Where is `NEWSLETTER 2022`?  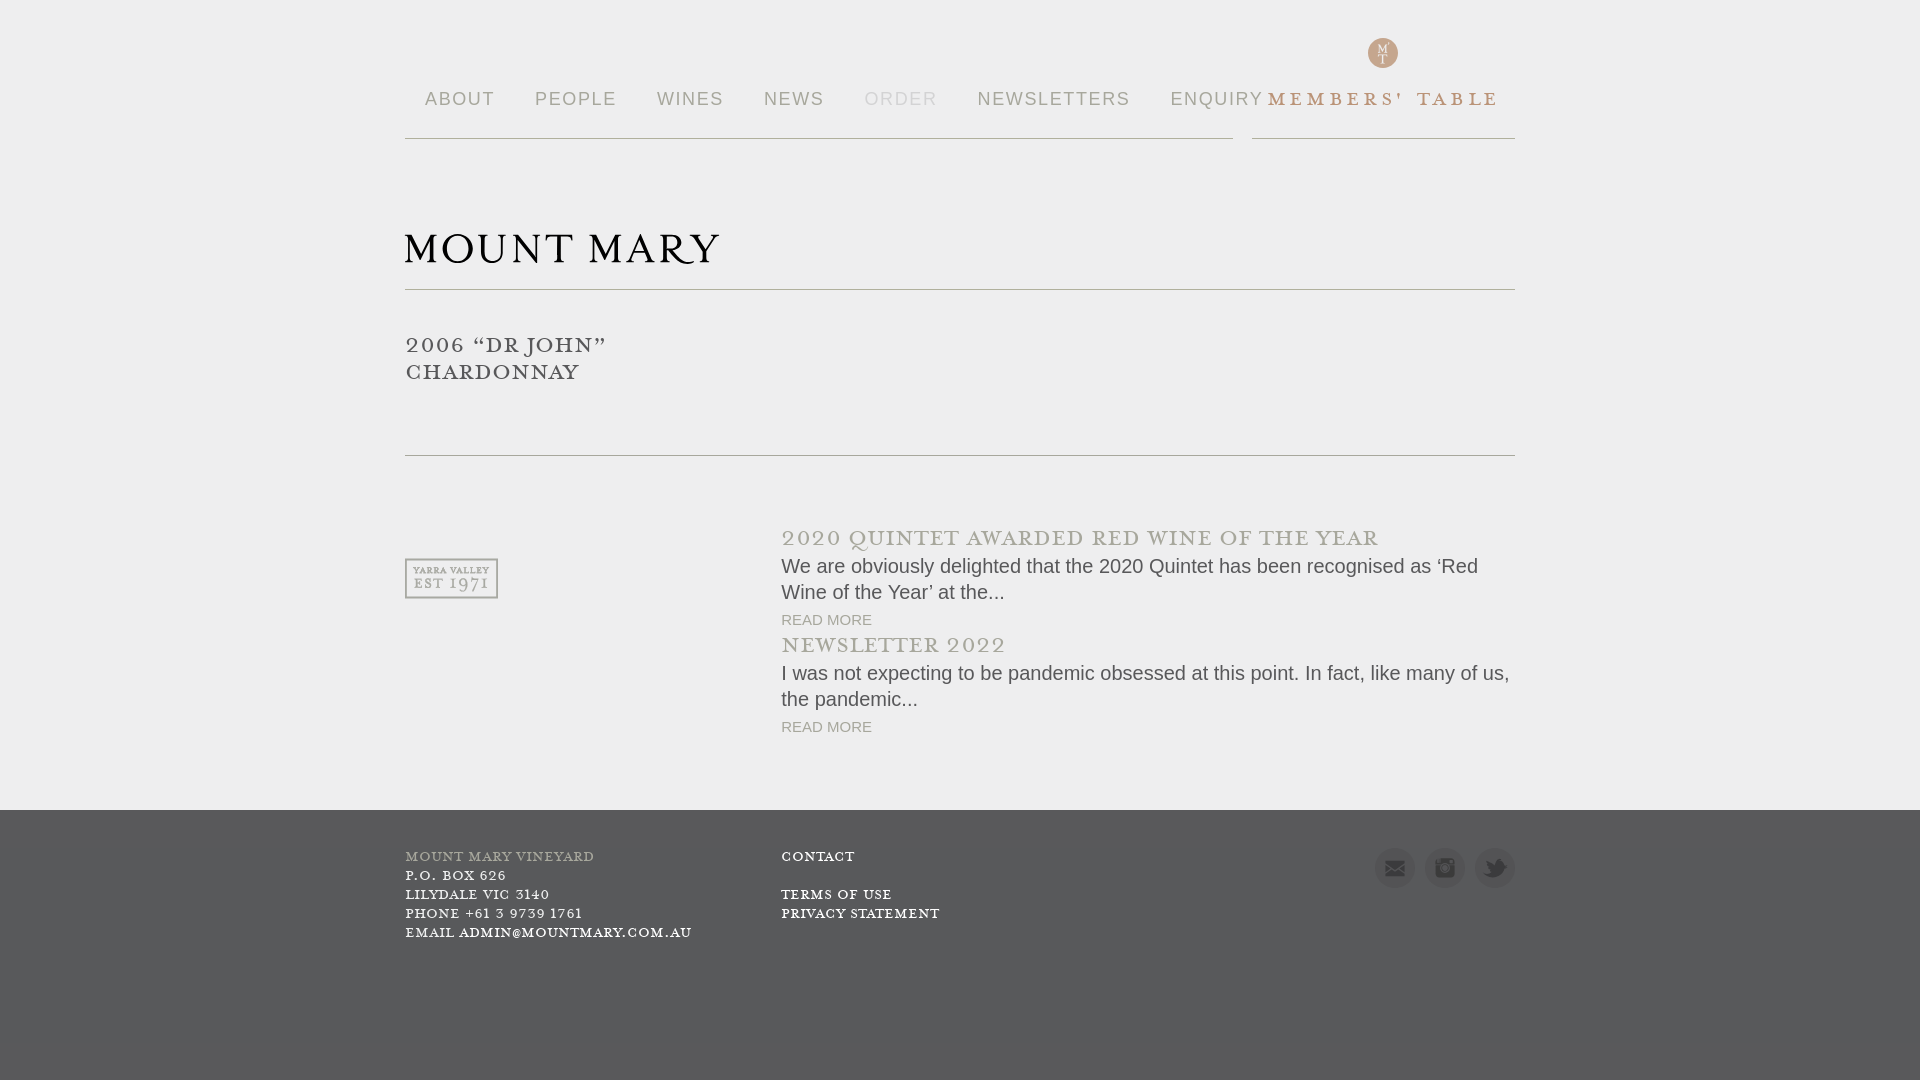 NEWSLETTER 2022 is located at coordinates (1148, 646).